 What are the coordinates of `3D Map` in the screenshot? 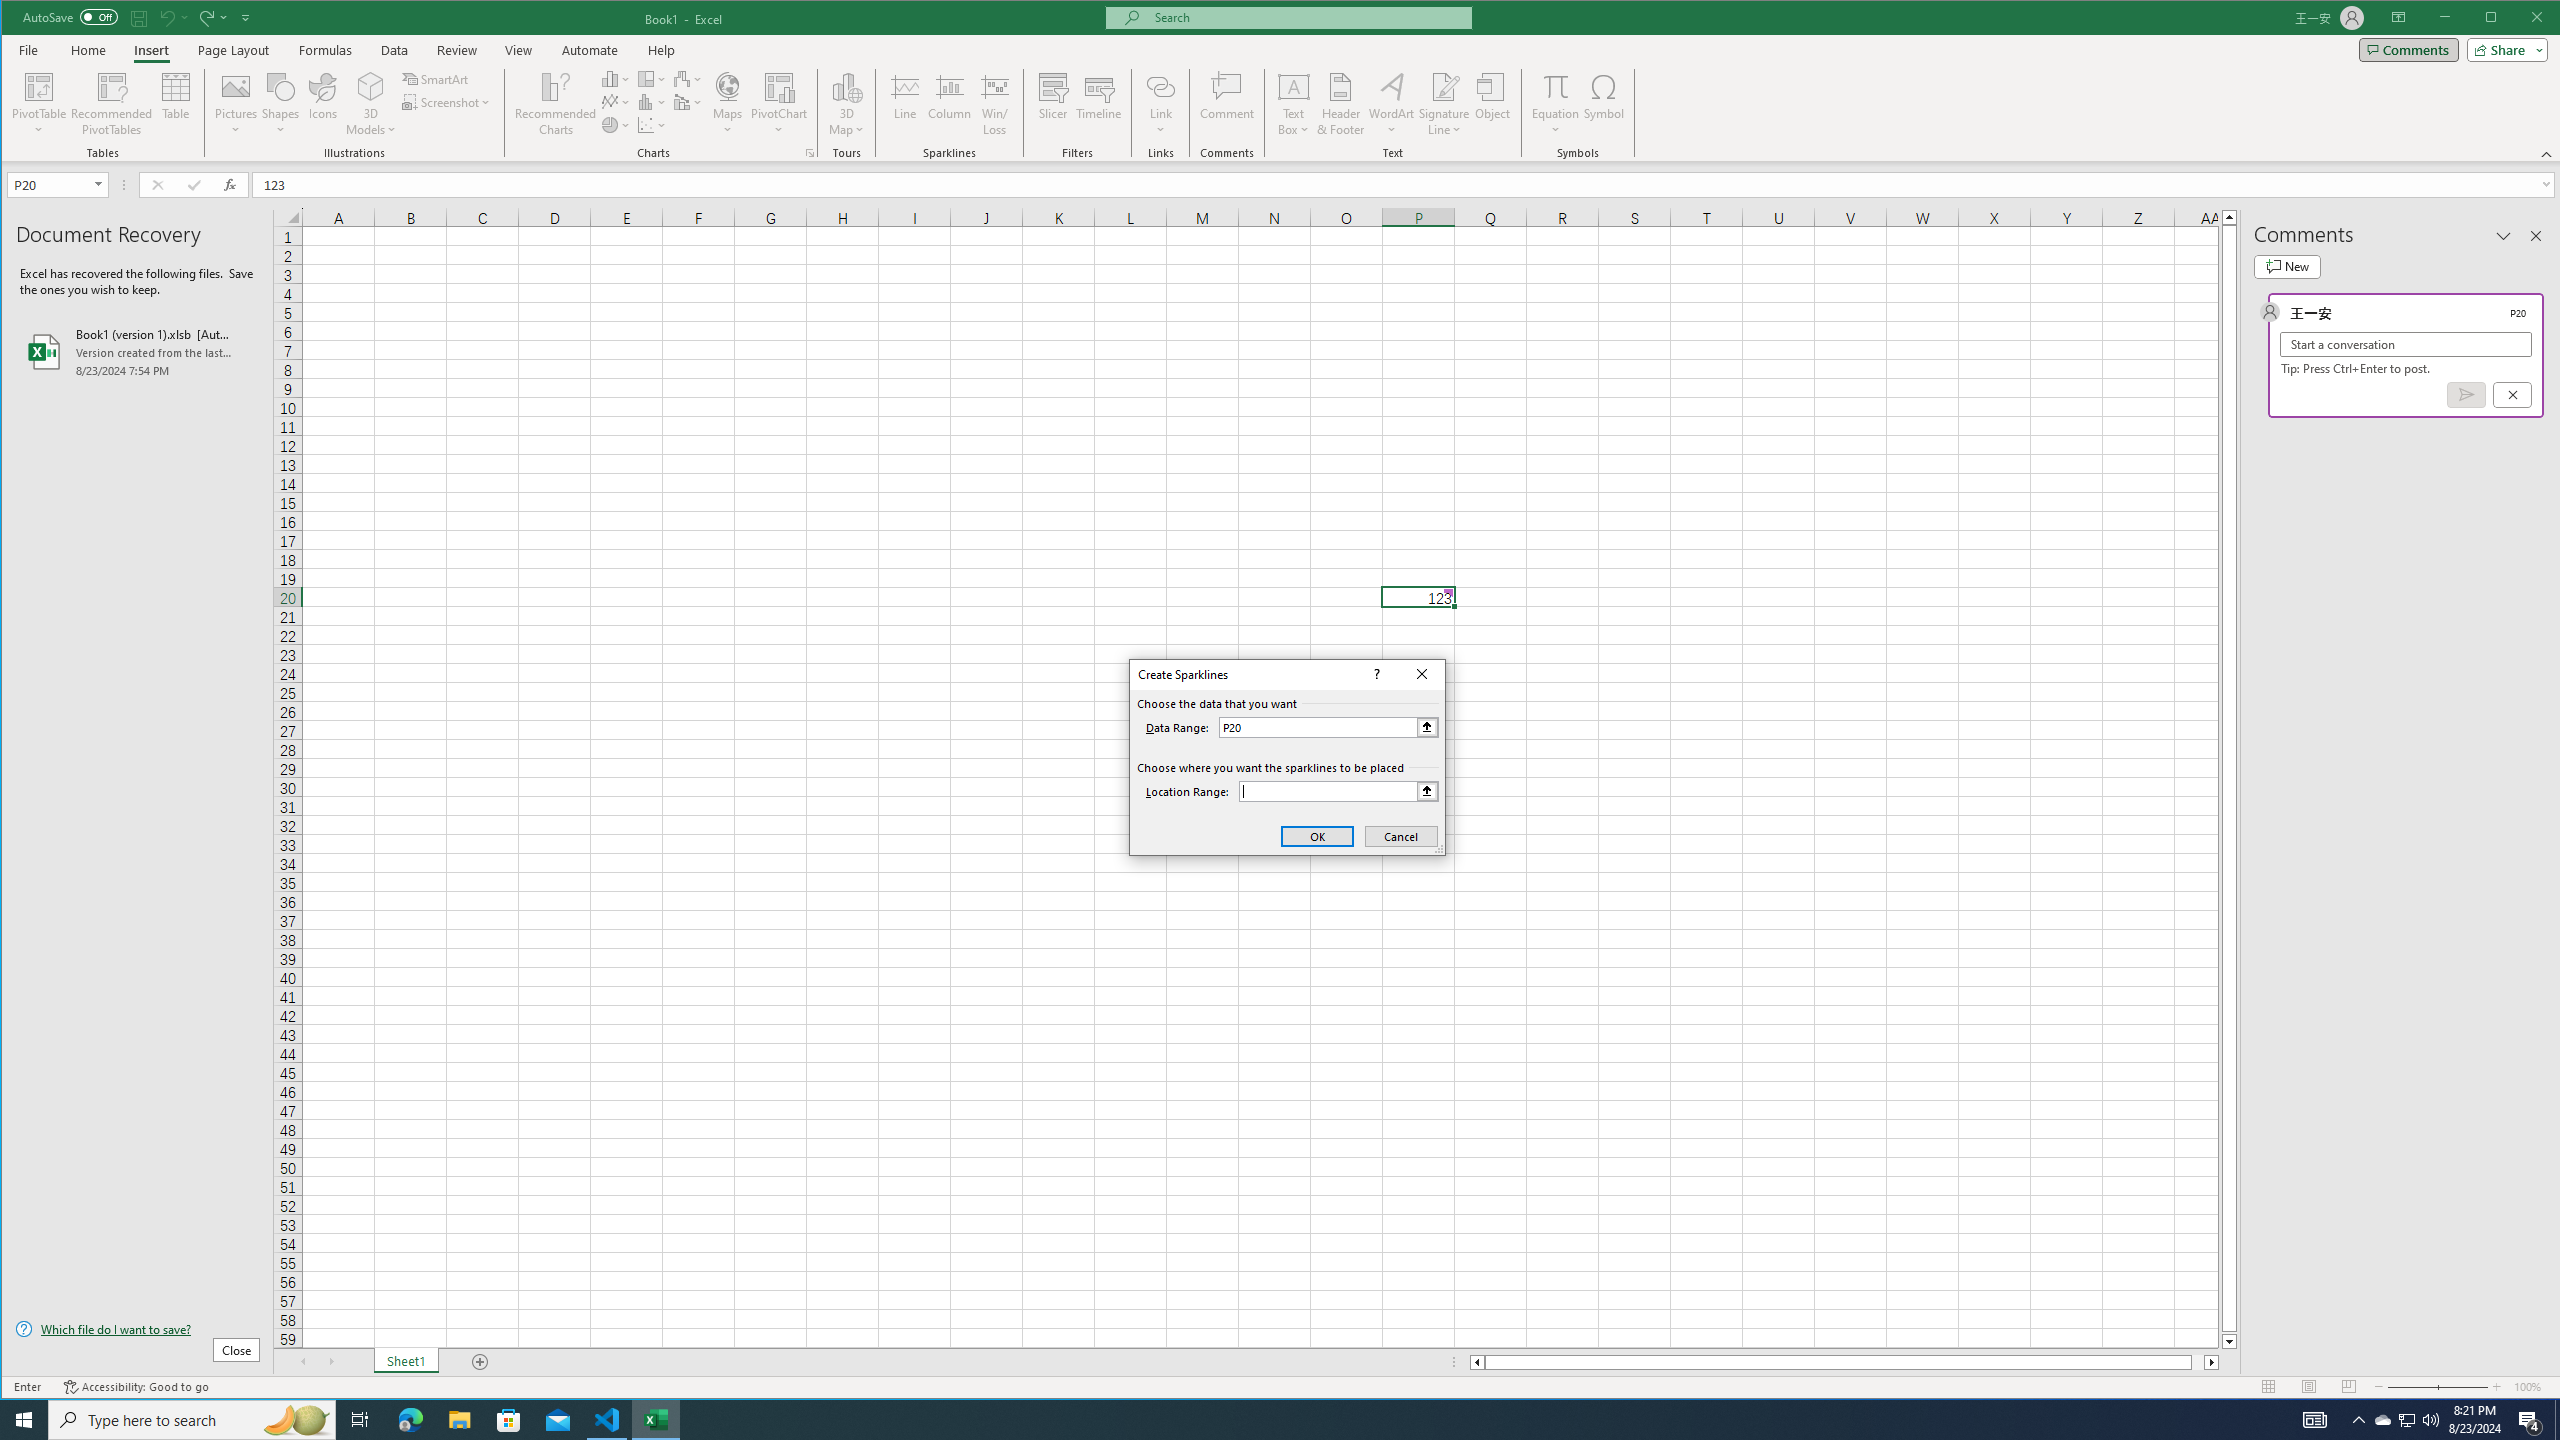 It's located at (846, 86).